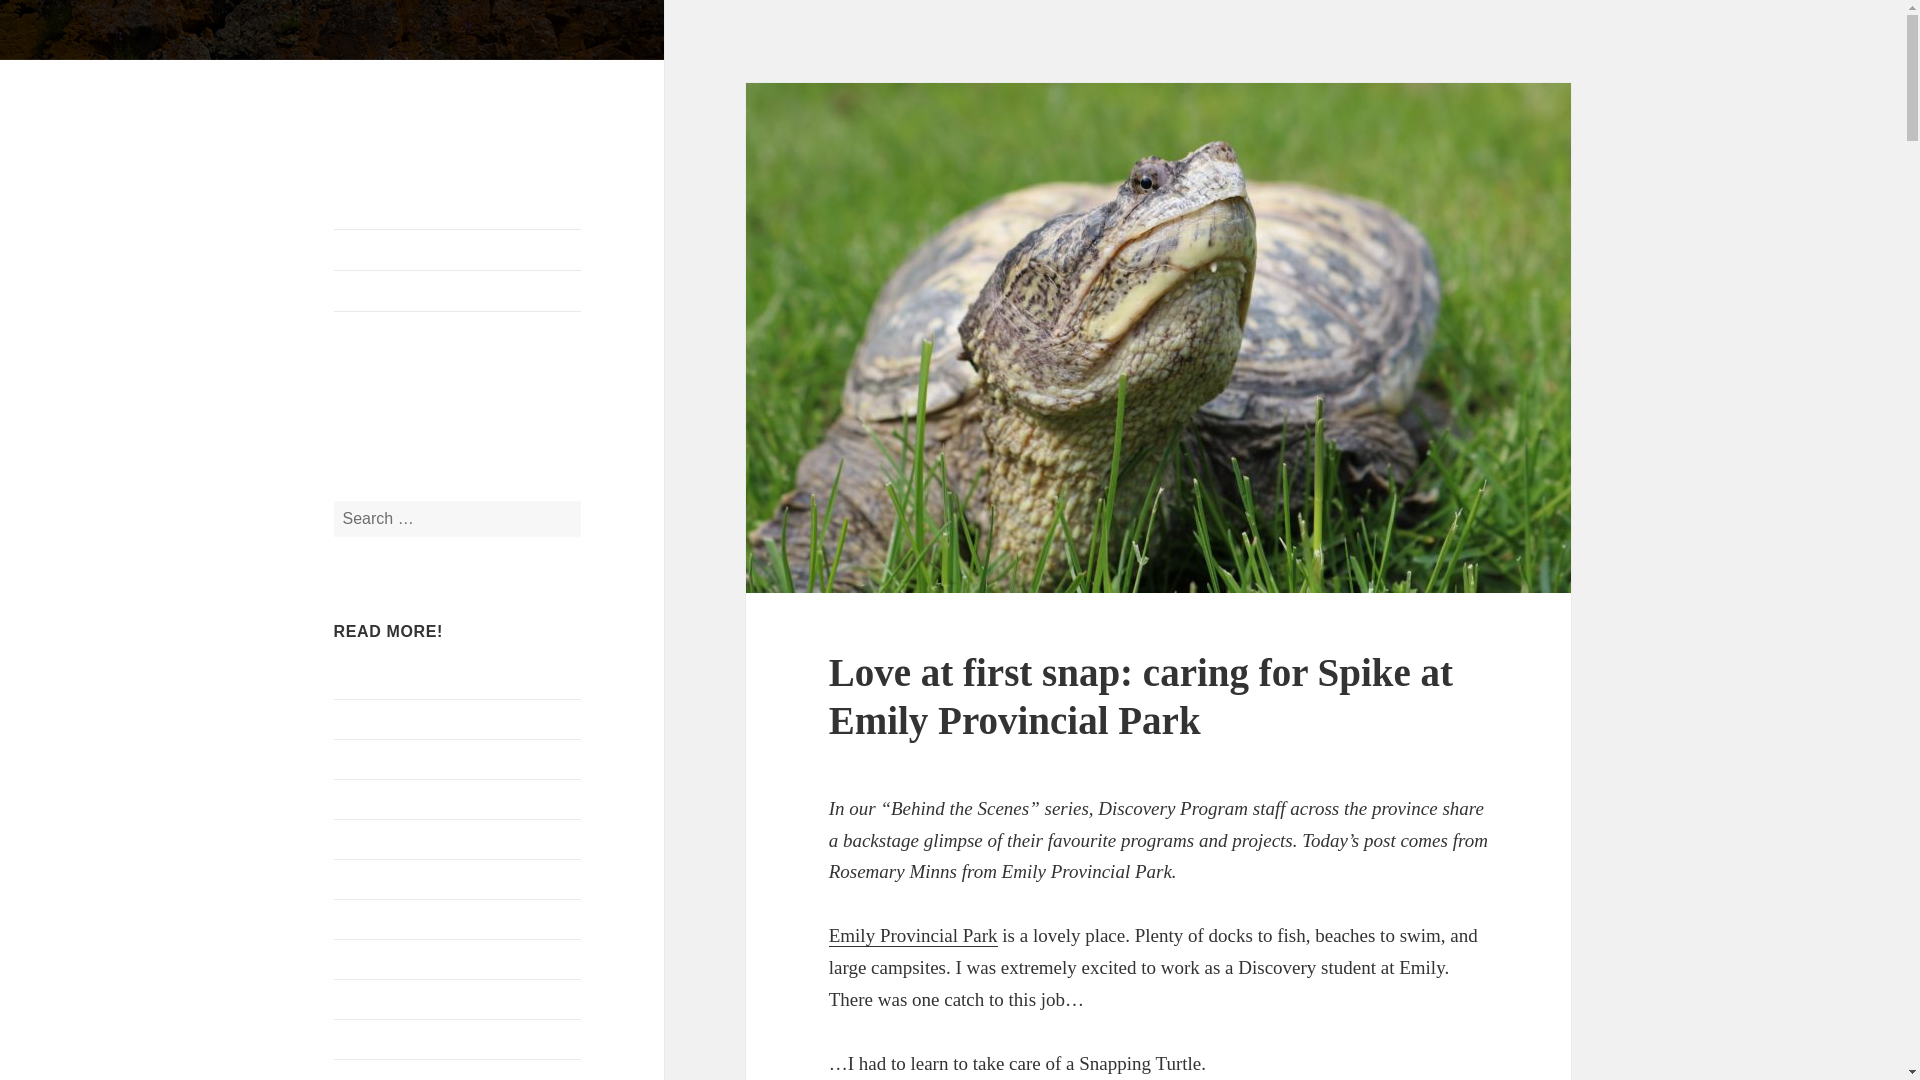 This screenshot has height=1080, width=1920. Describe the element at coordinates (375, 798) in the screenshot. I see `Backcountry` at that location.